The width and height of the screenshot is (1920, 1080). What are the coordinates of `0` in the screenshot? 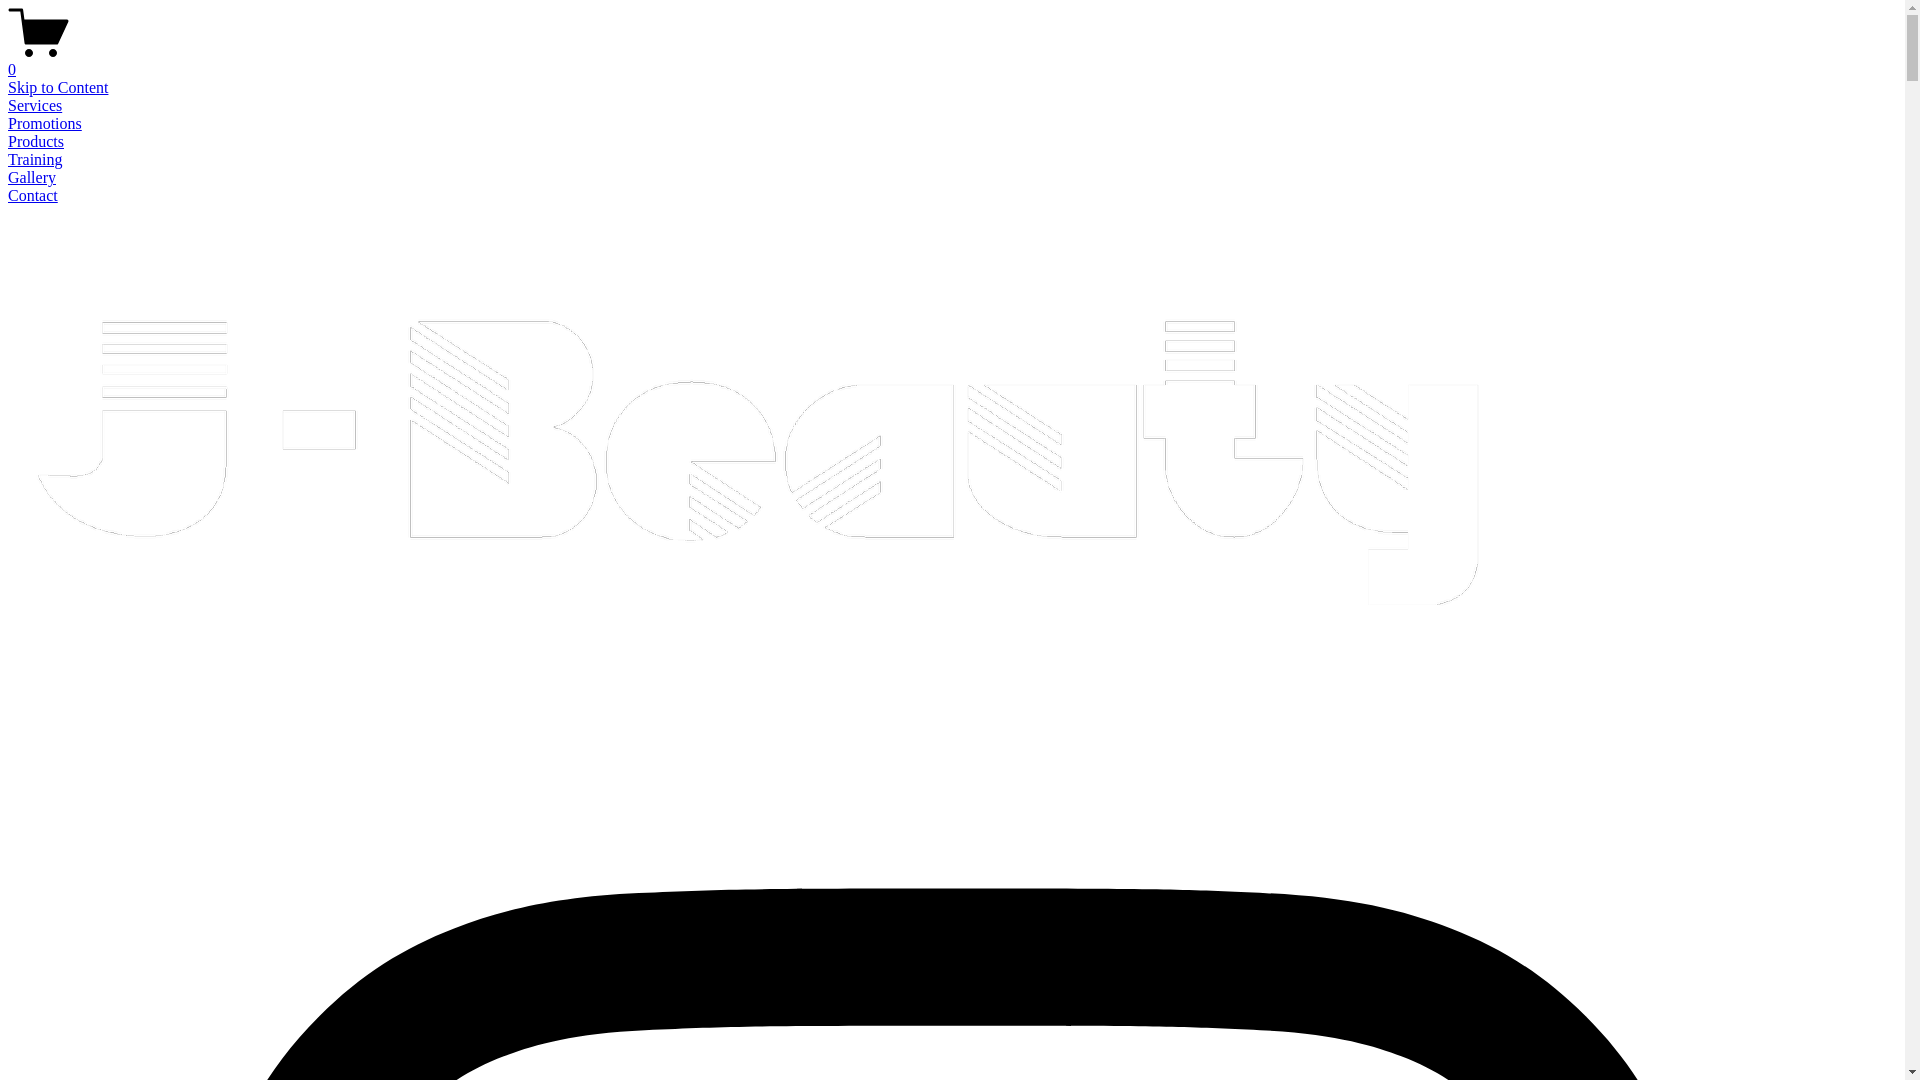 It's located at (952, 61).